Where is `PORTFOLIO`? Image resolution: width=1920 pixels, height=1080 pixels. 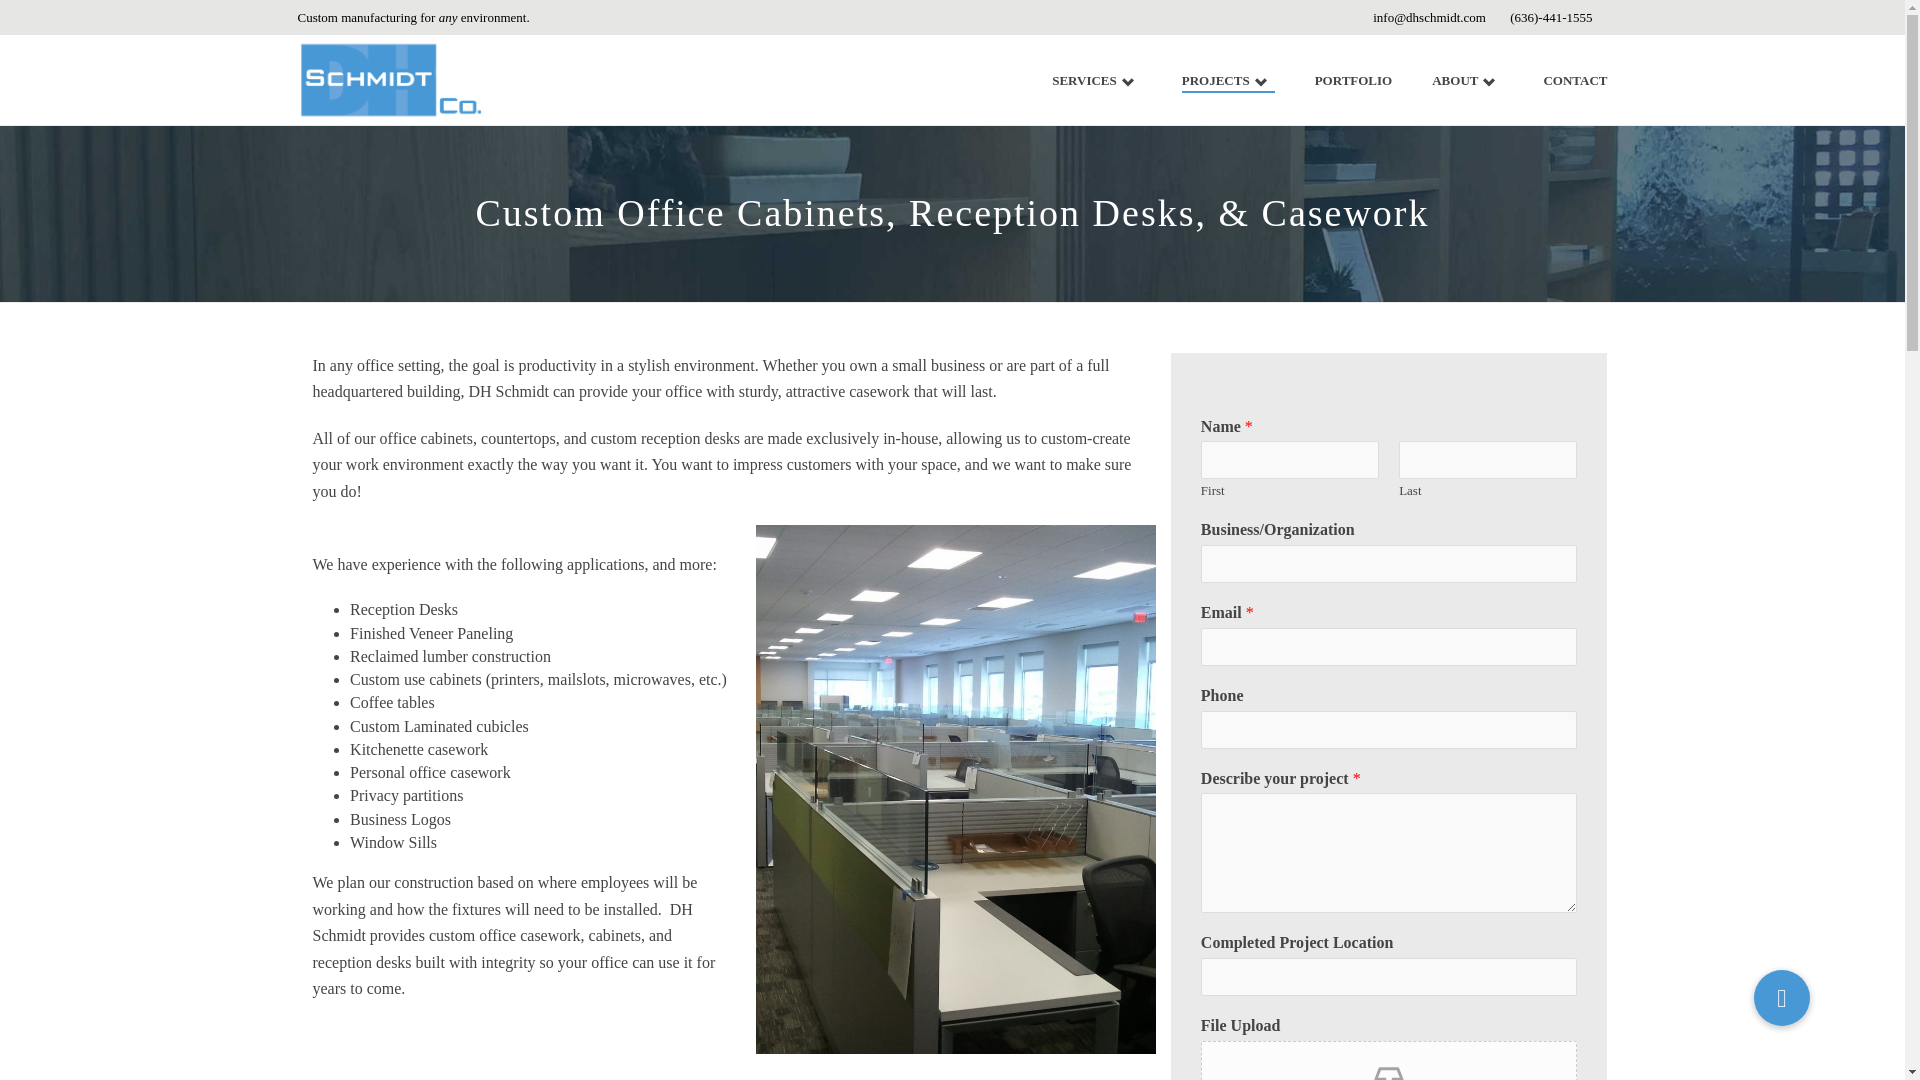
PORTFOLIO is located at coordinates (1354, 80).